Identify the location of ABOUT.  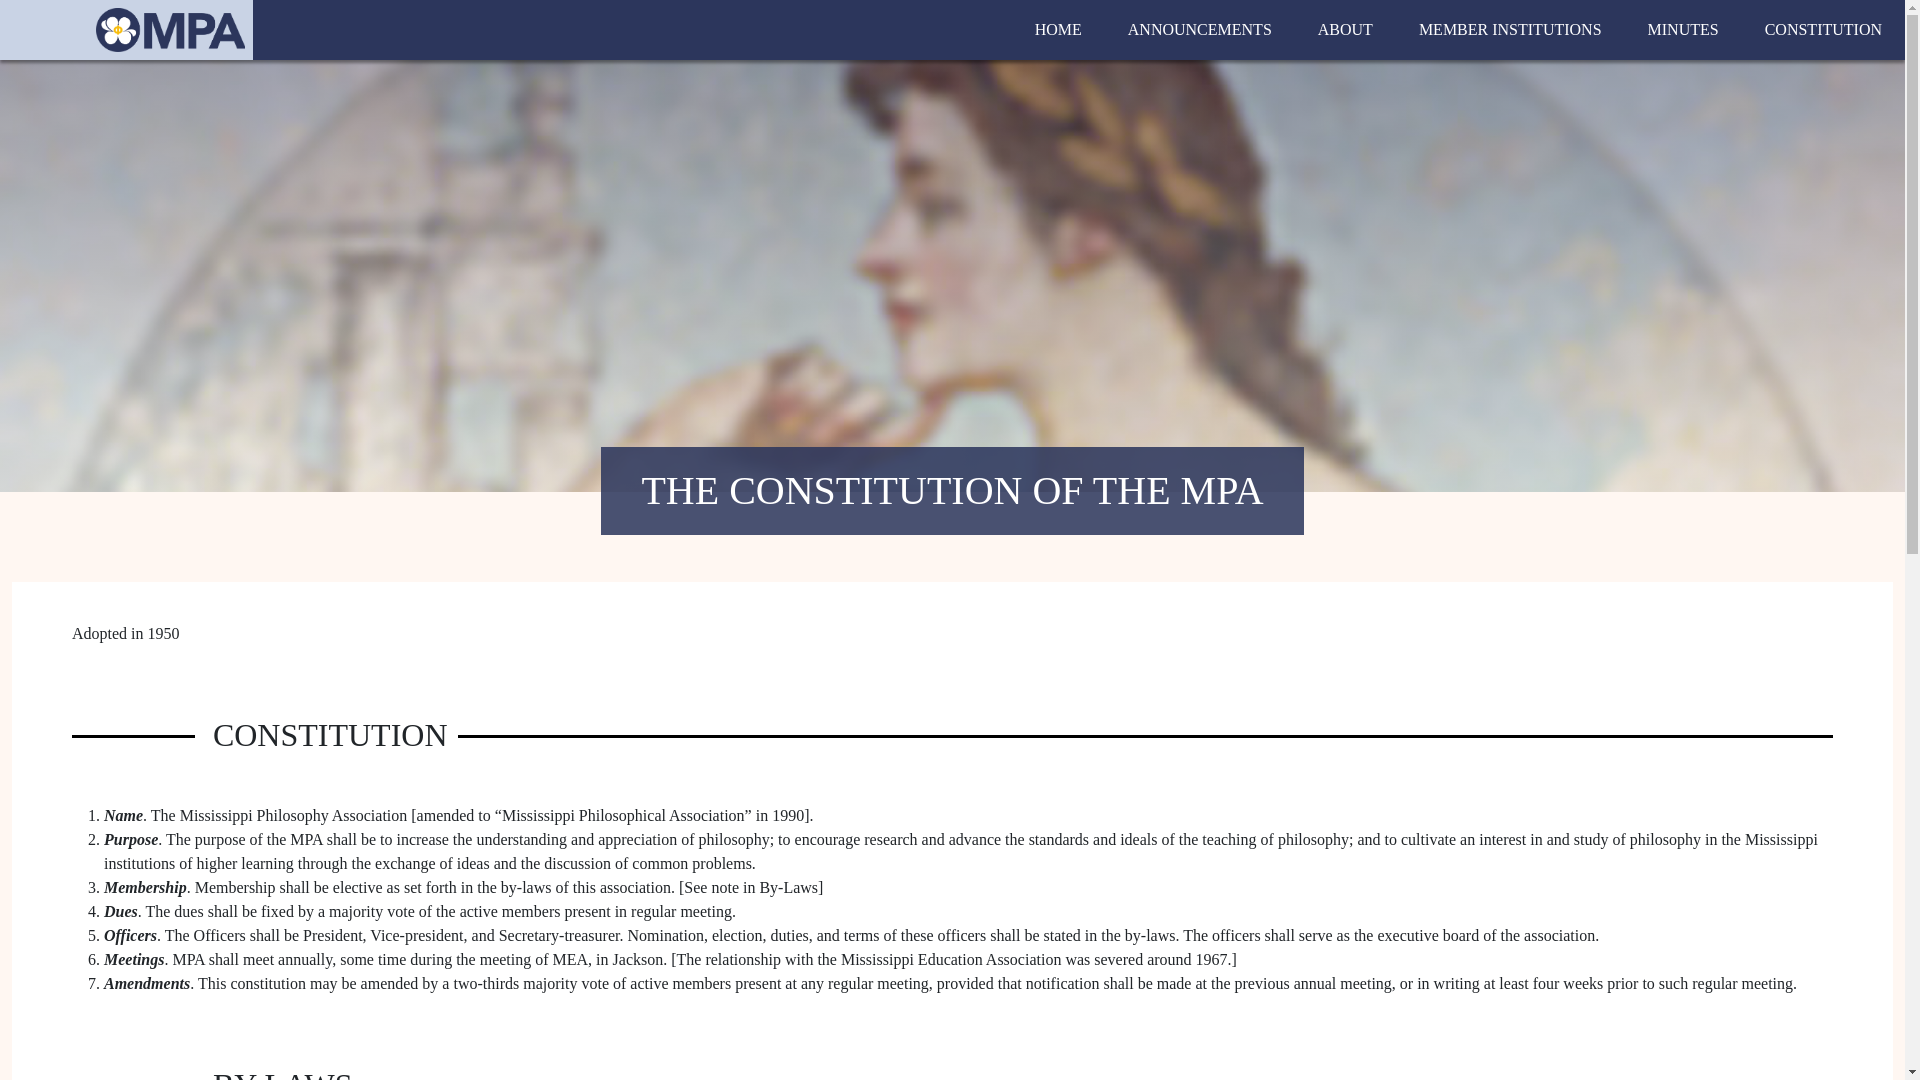
(1344, 29).